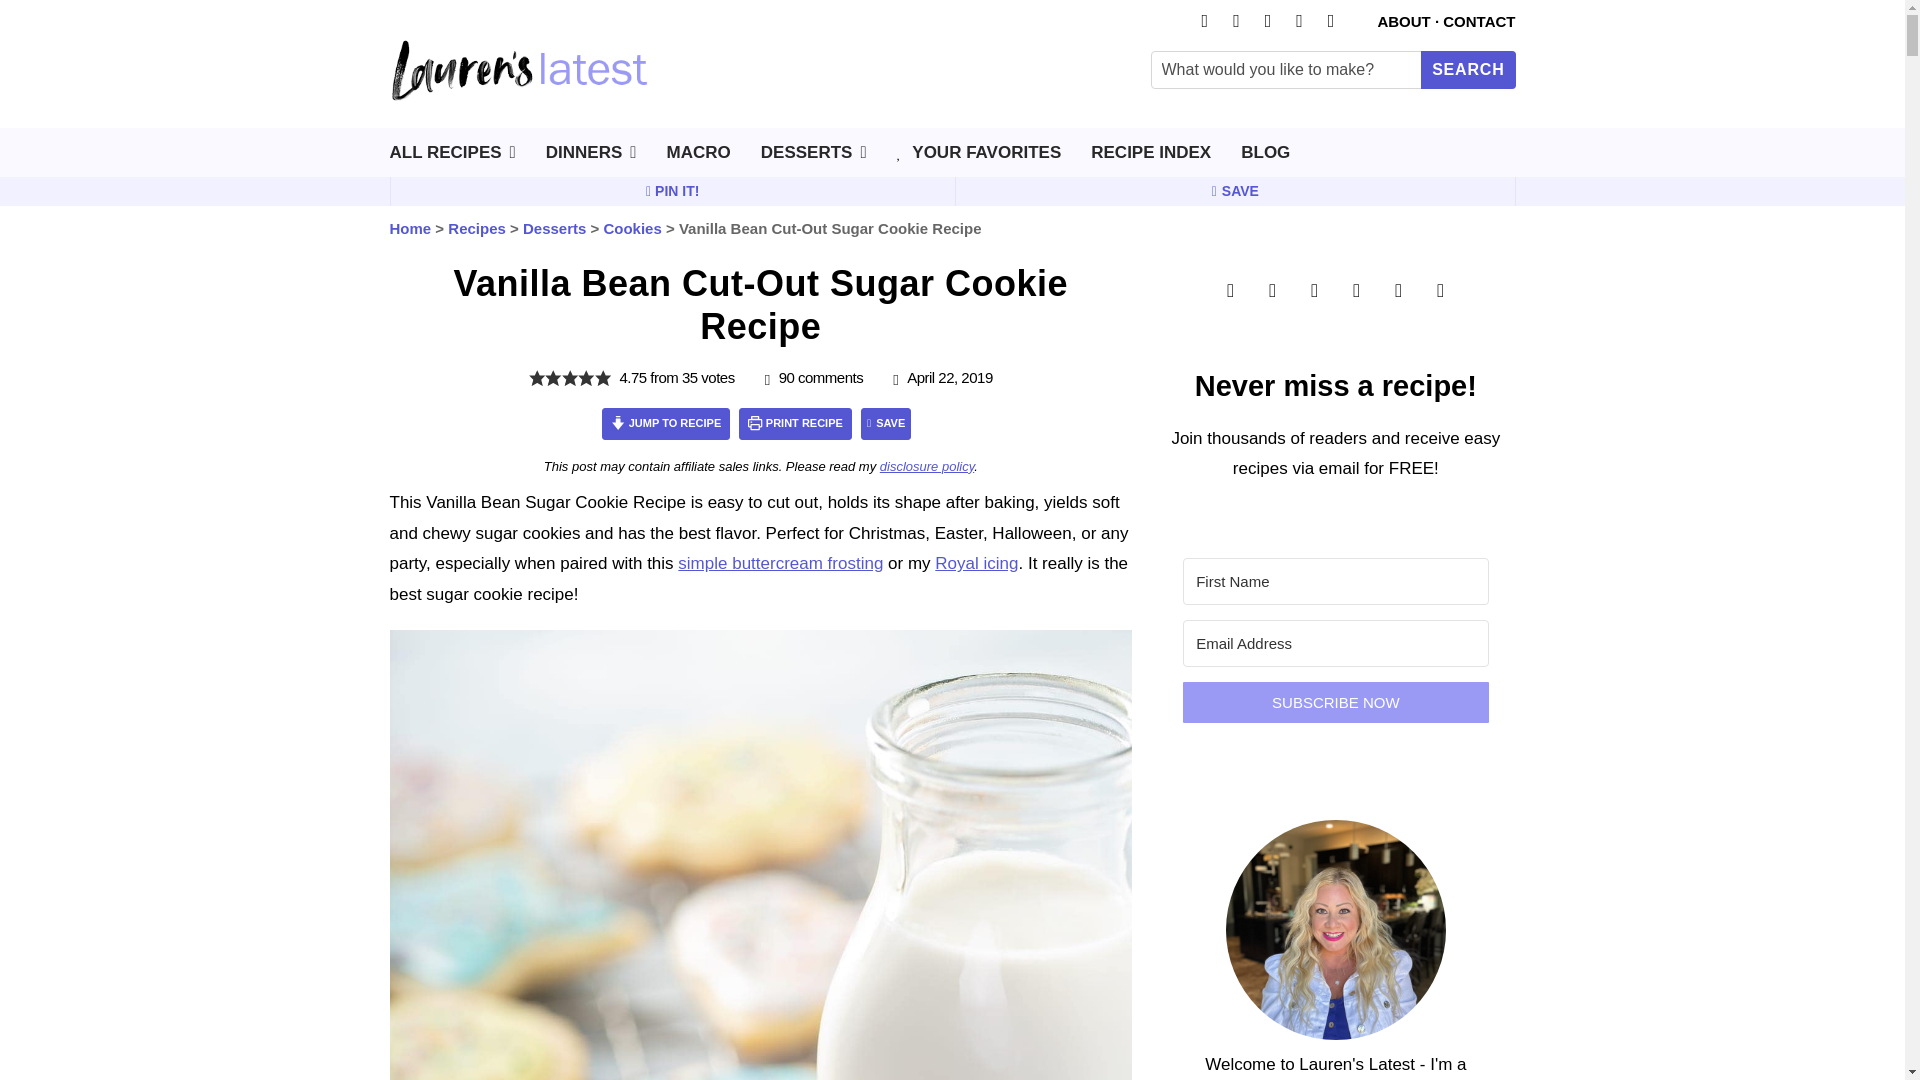 The image size is (1920, 1080). What do you see at coordinates (1478, 21) in the screenshot?
I see `CONTACT` at bounding box center [1478, 21].